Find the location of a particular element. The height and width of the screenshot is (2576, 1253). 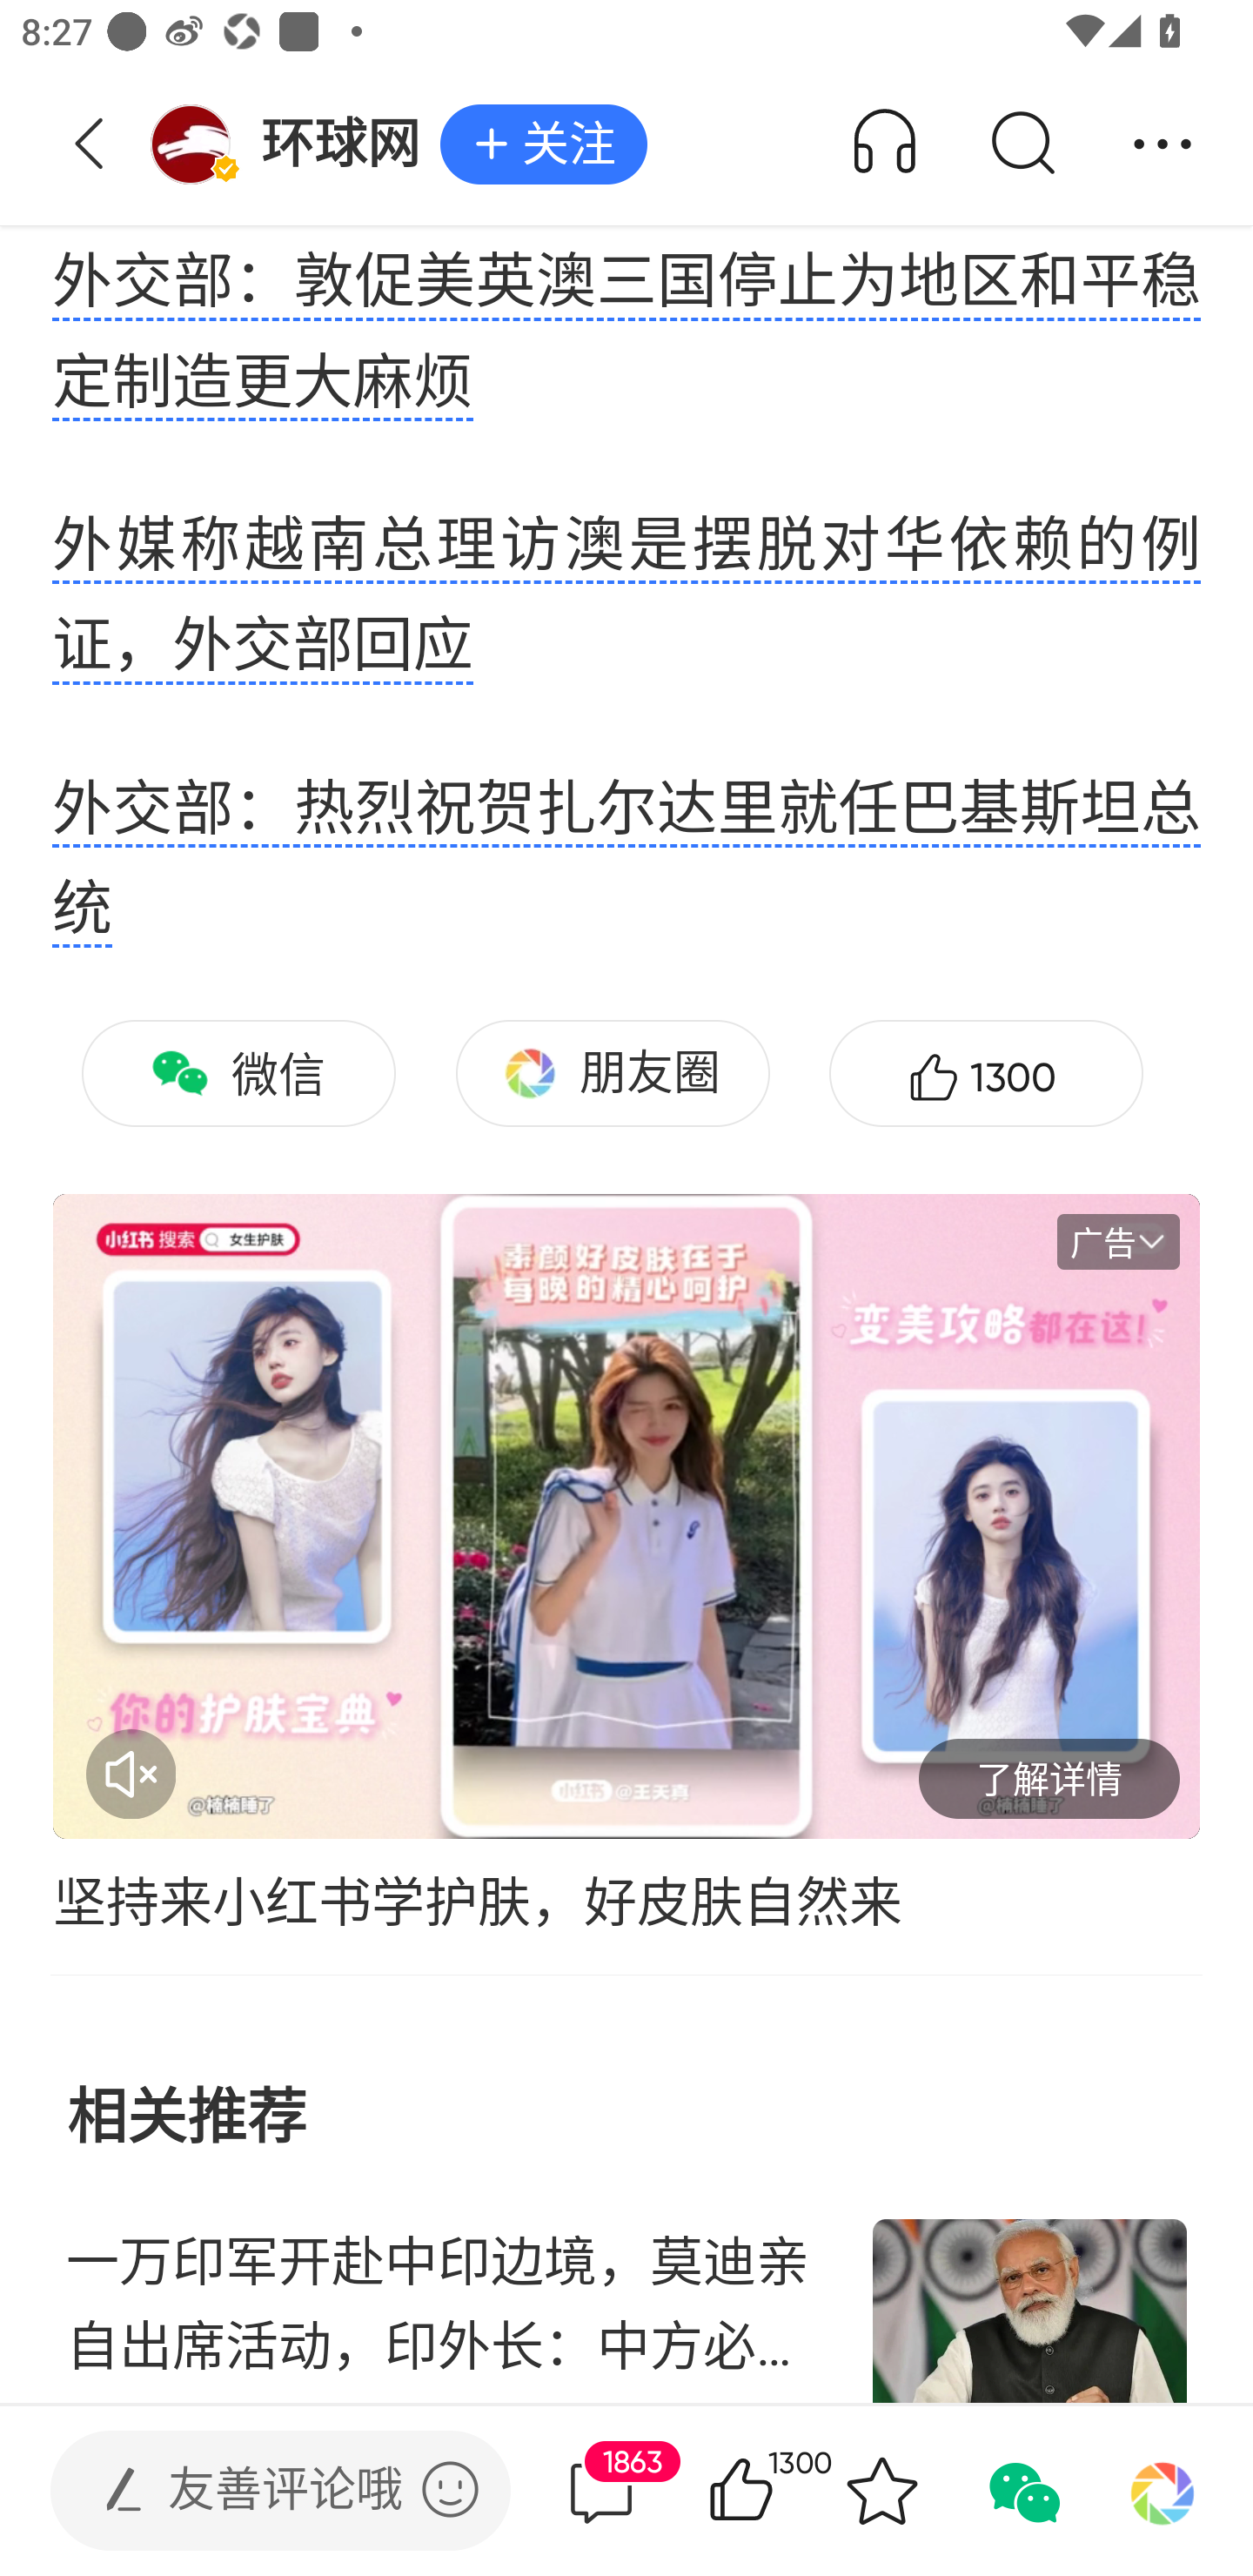

微信 分享到微信 is located at coordinates (238, 1074).